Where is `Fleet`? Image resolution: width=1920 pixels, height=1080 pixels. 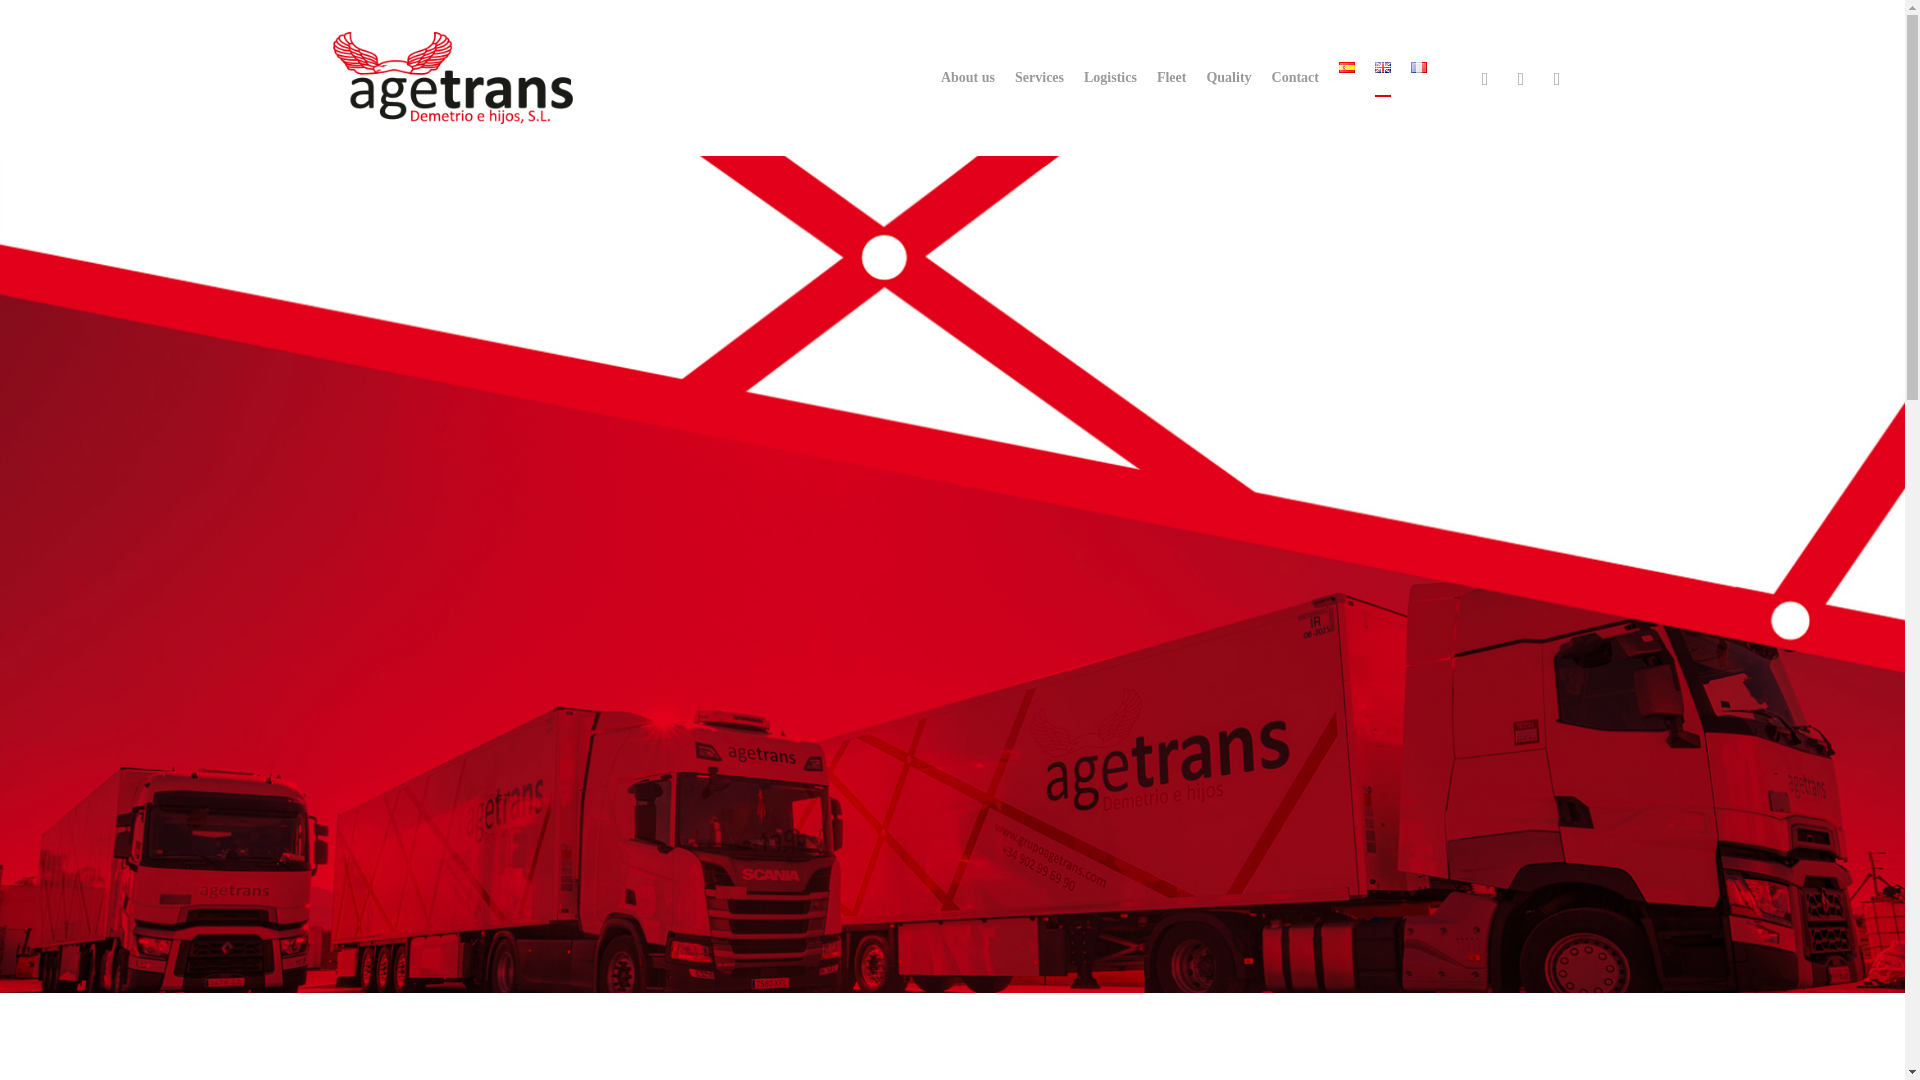
Fleet is located at coordinates (1172, 78).